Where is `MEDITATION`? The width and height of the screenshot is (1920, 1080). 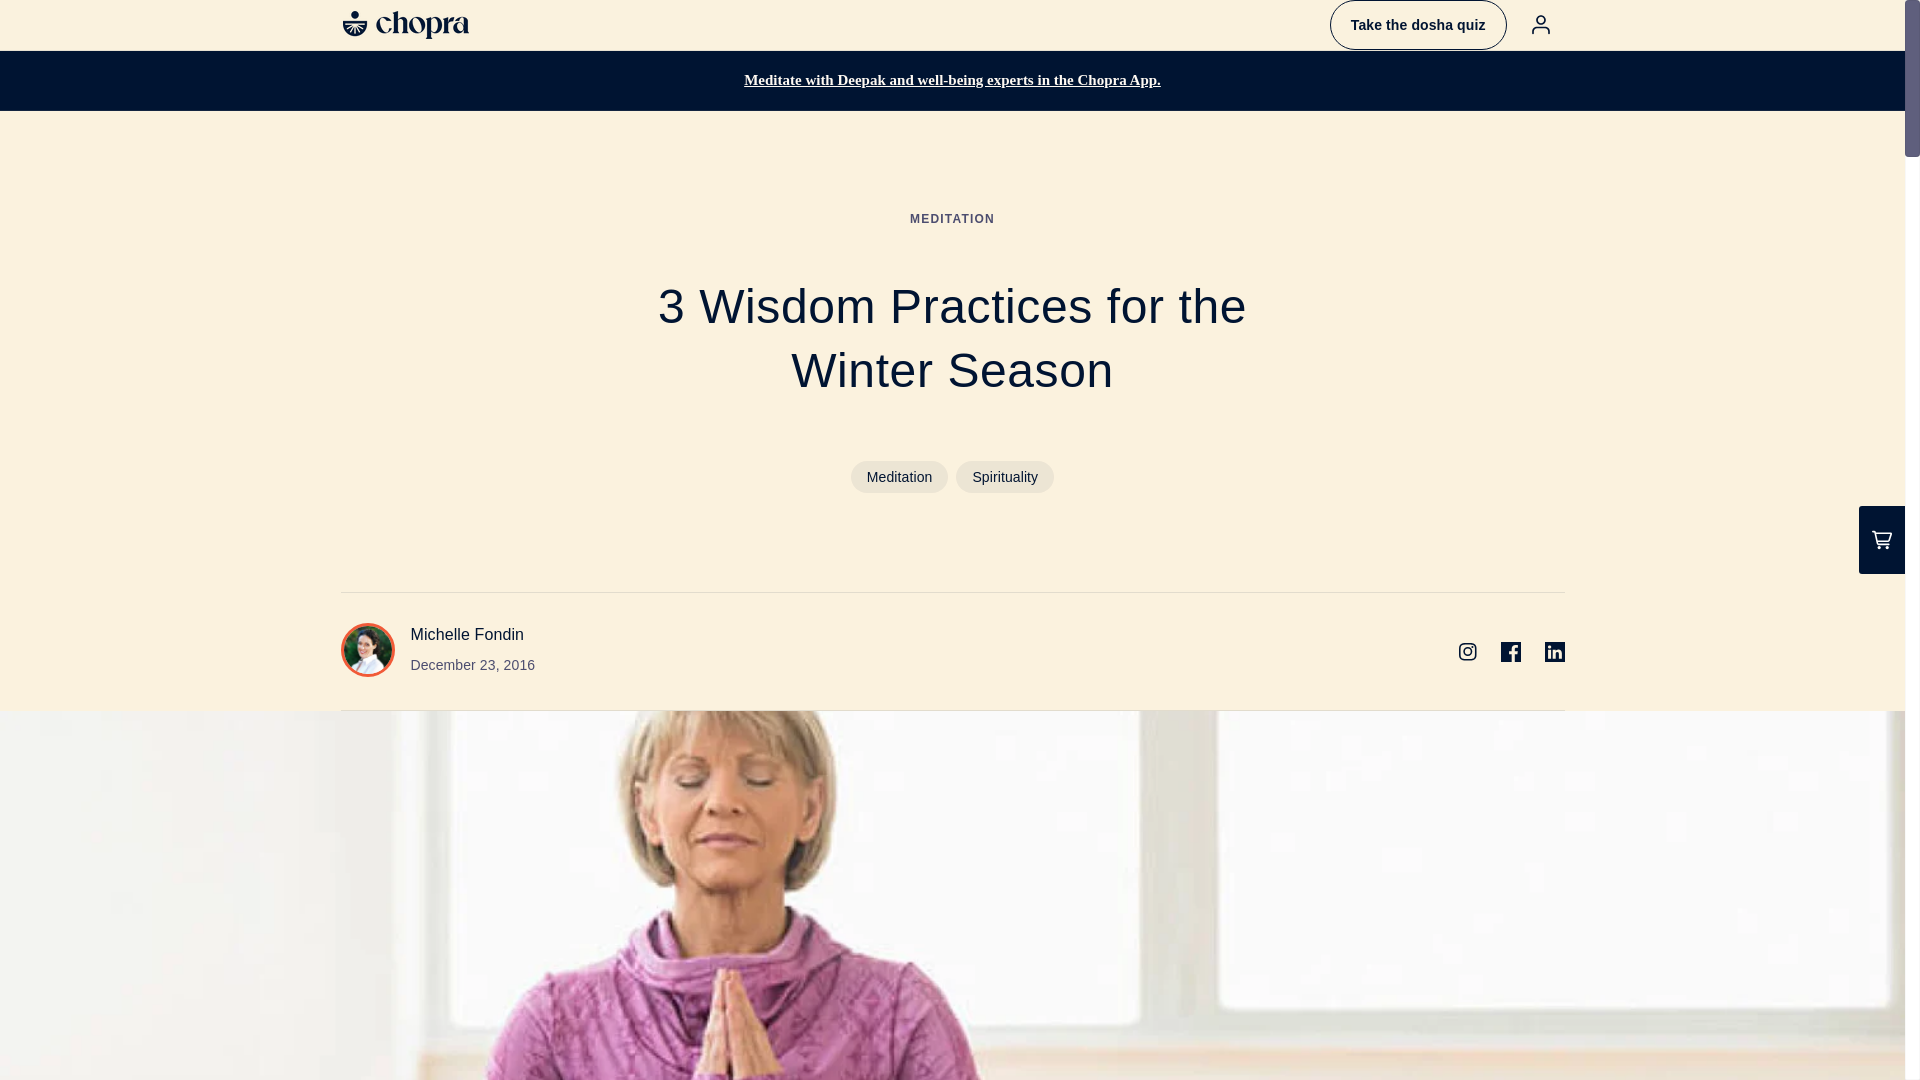
MEDITATION is located at coordinates (952, 218).